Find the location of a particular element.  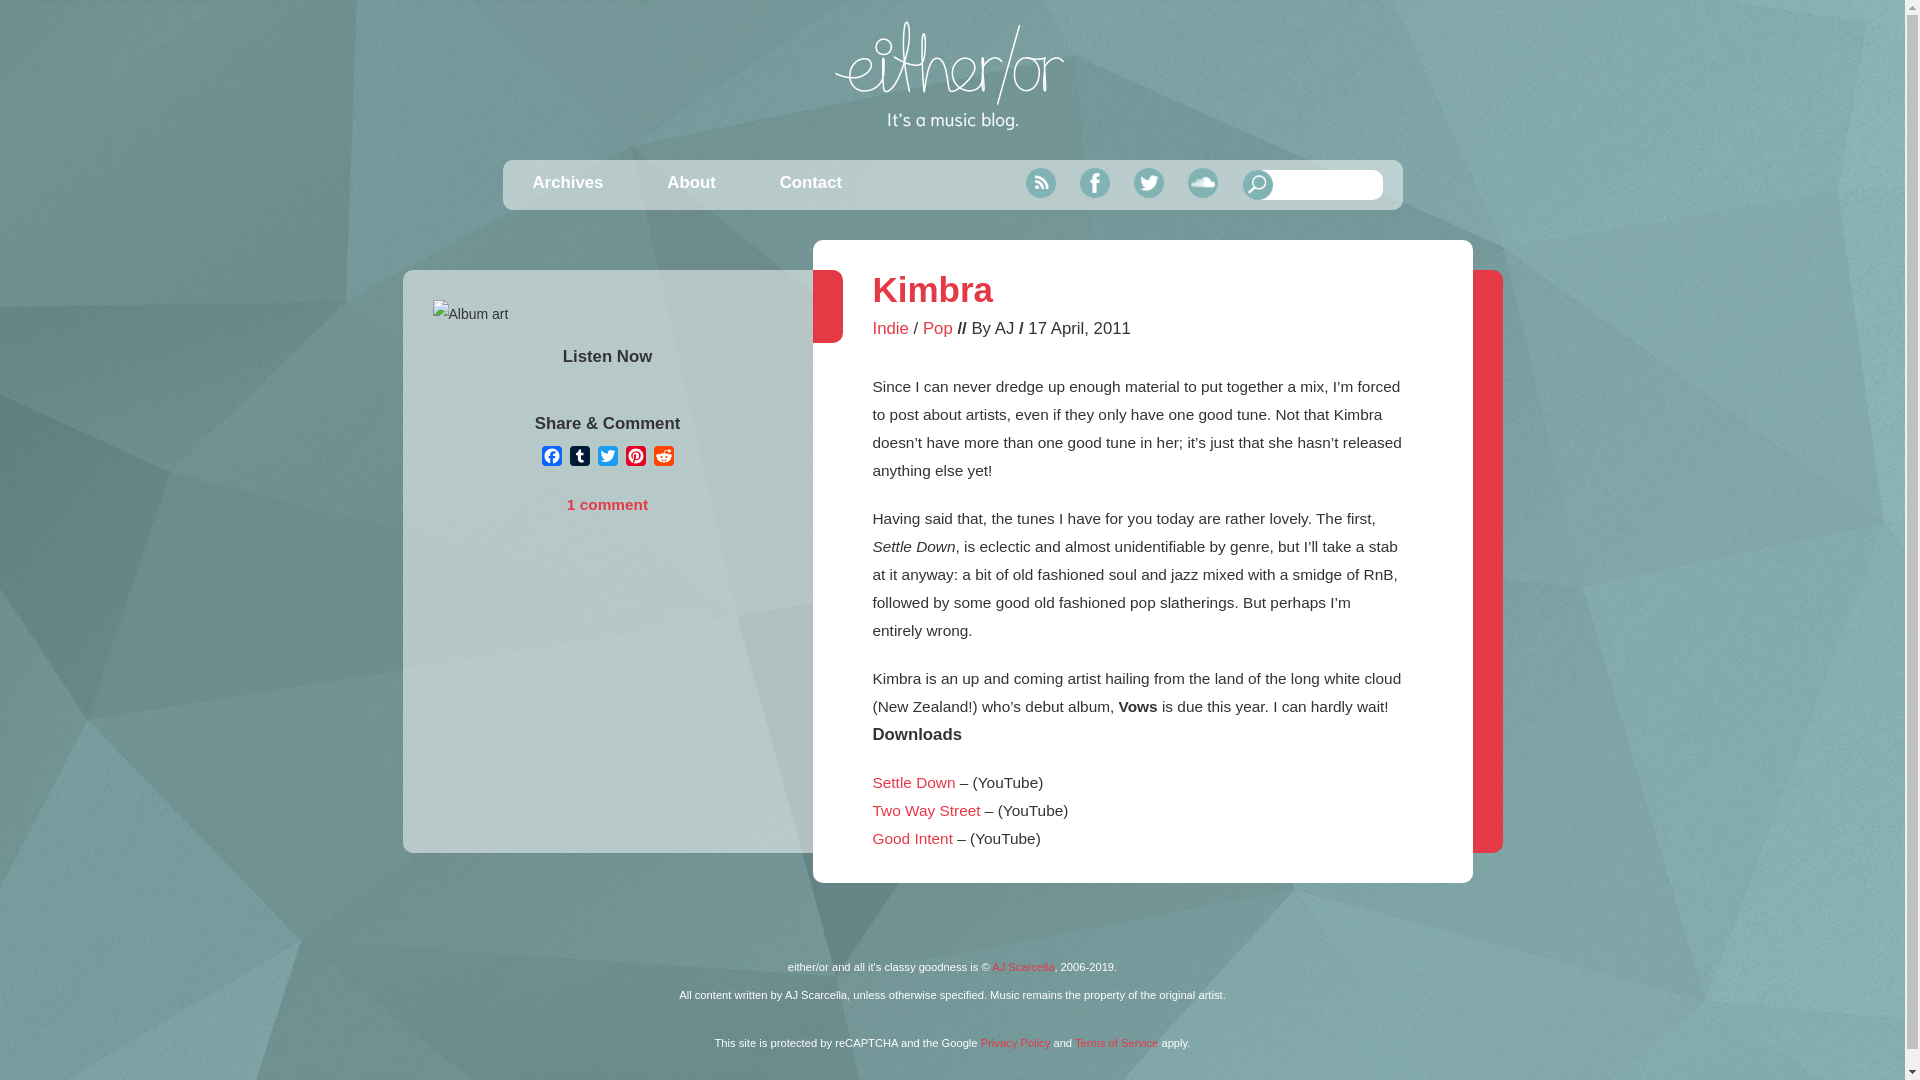

Facebook is located at coordinates (1094, 182).